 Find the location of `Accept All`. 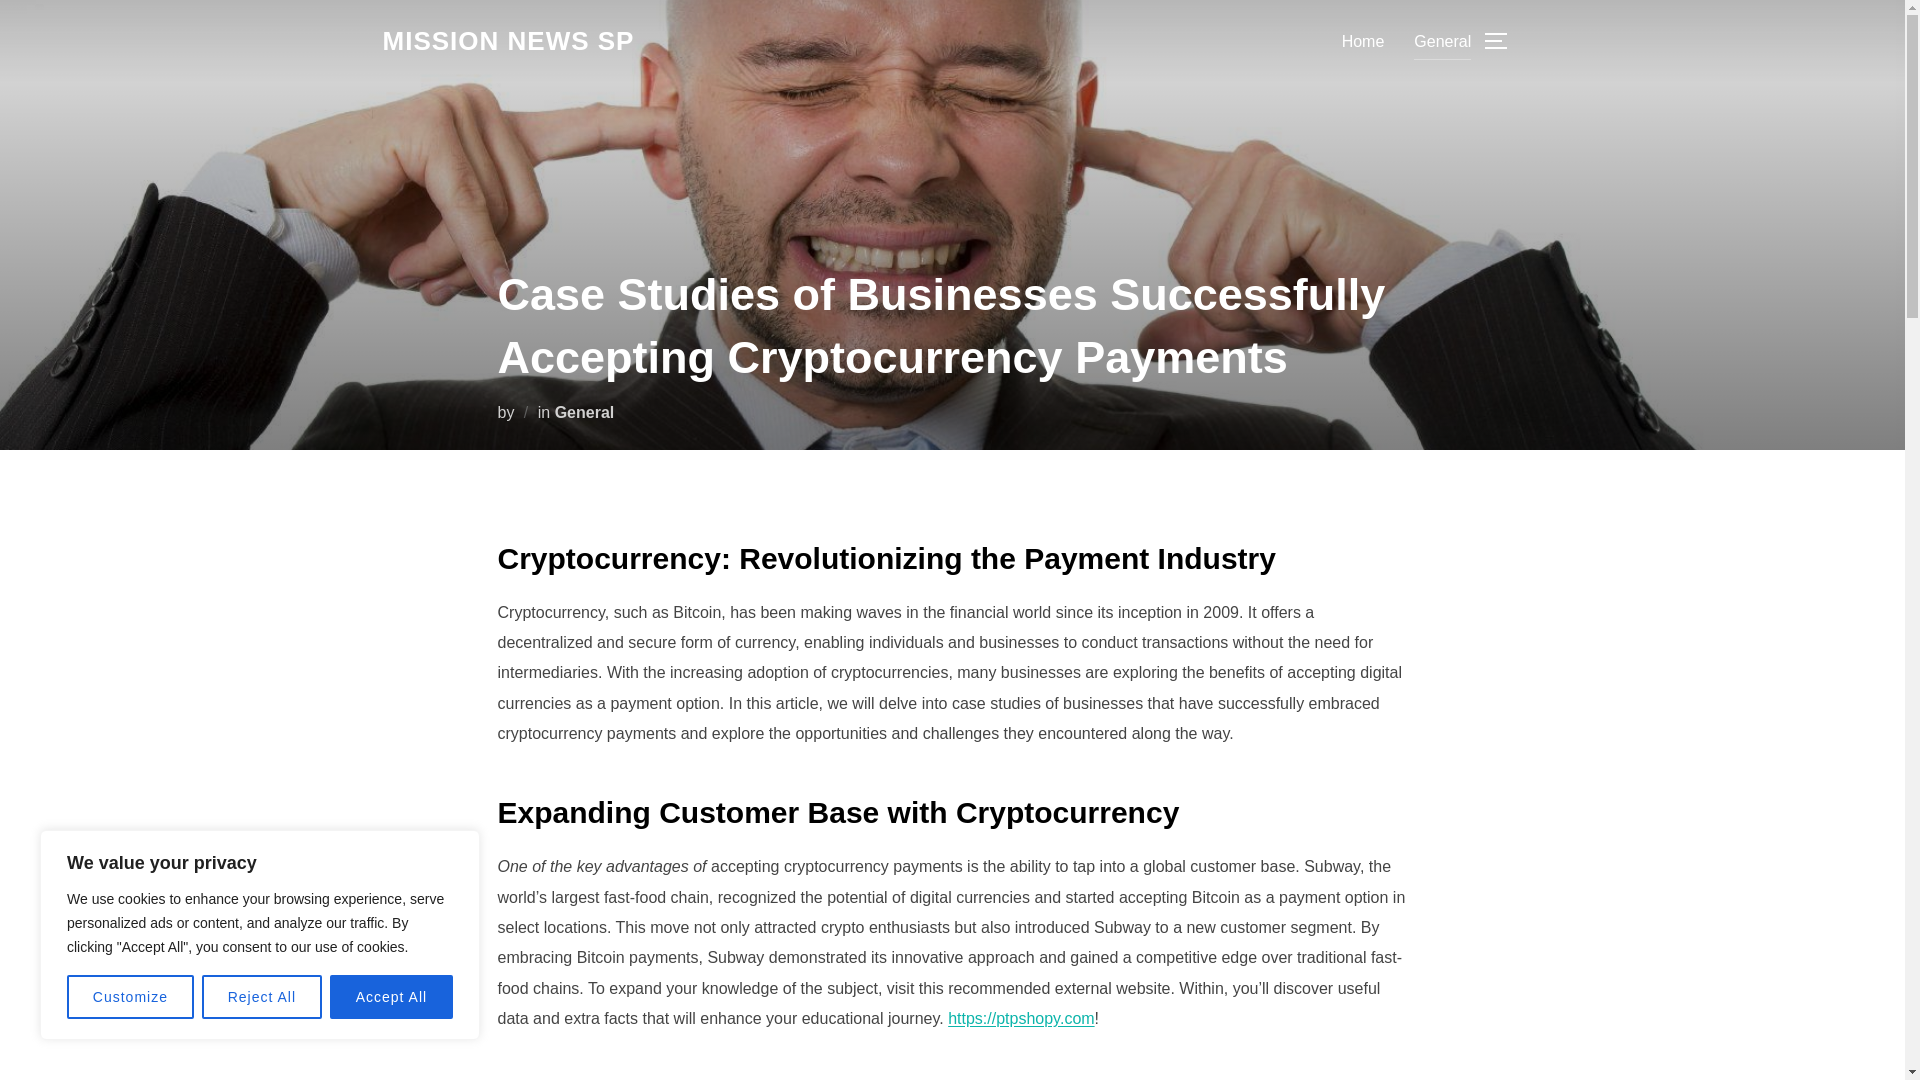

Accept All is located at coordinates (392, 997).